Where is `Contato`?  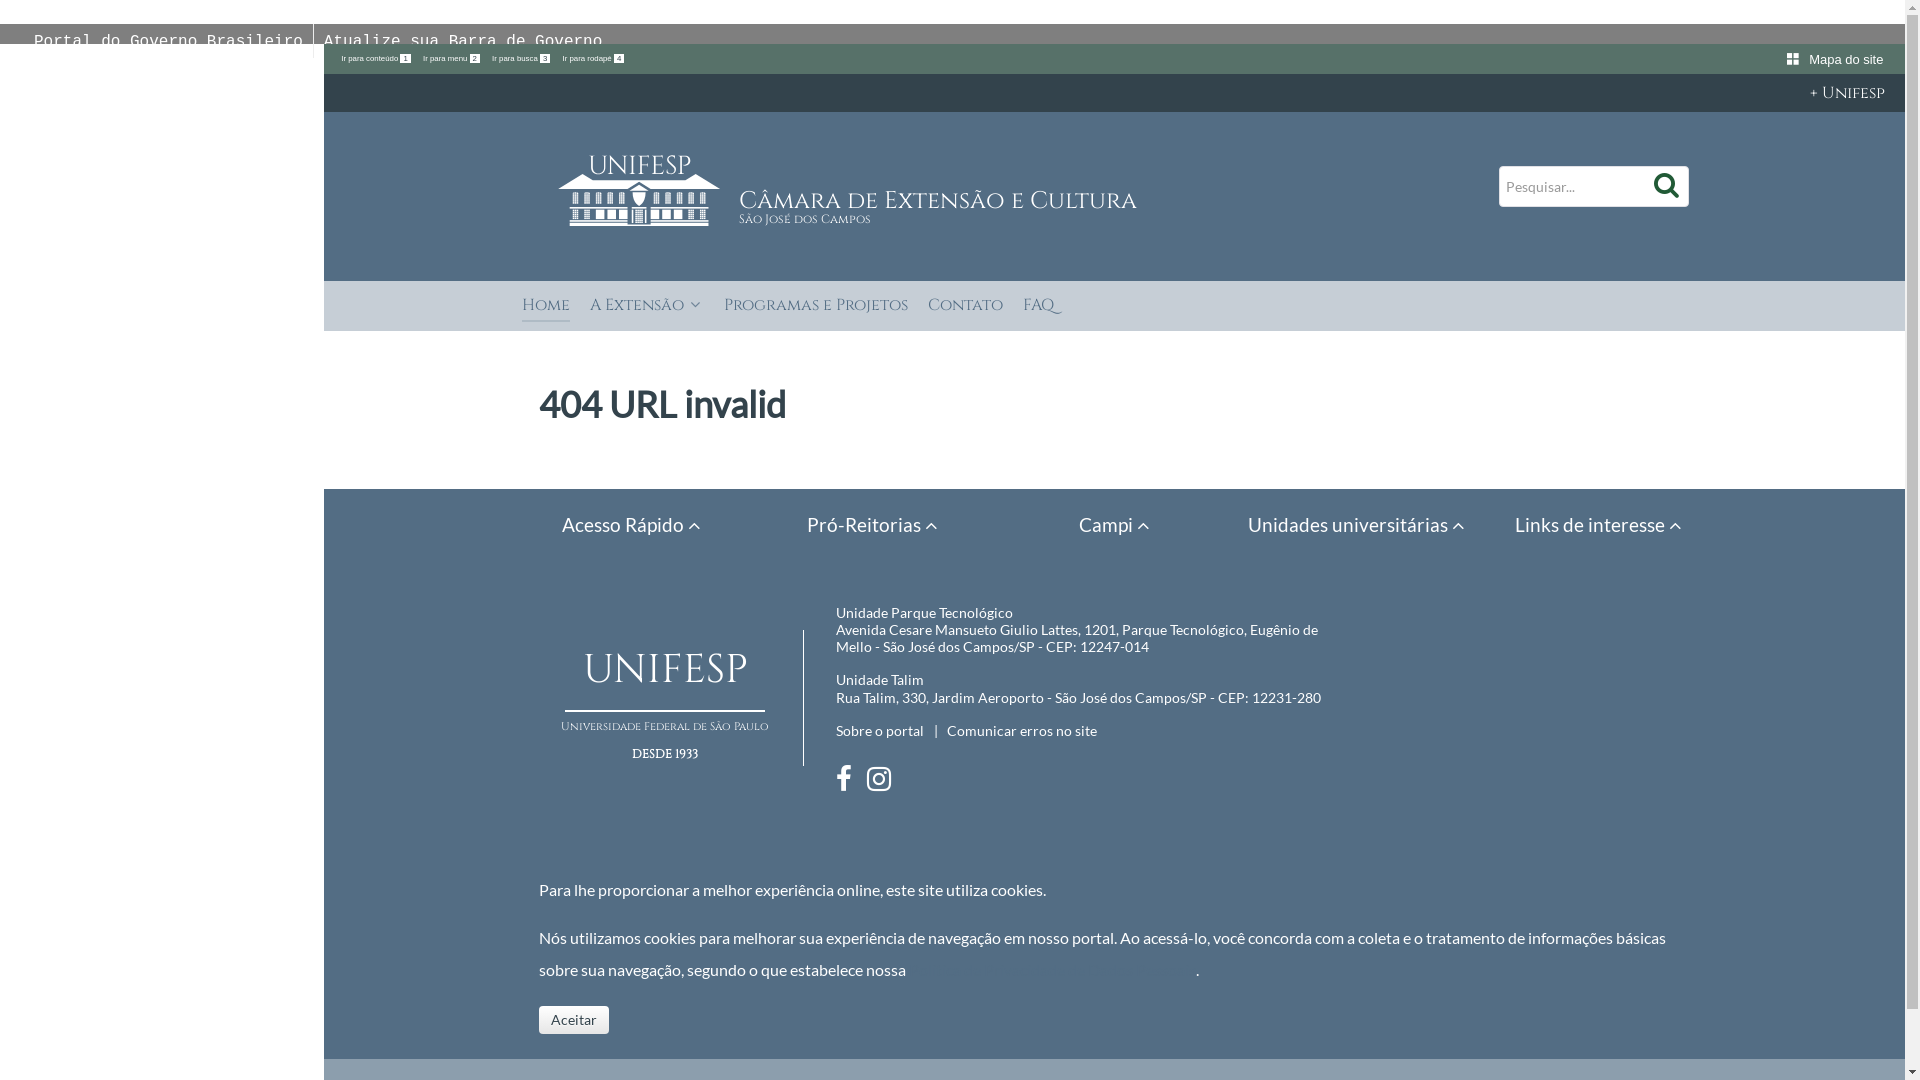
Contato is located at coordinates (965, 308).